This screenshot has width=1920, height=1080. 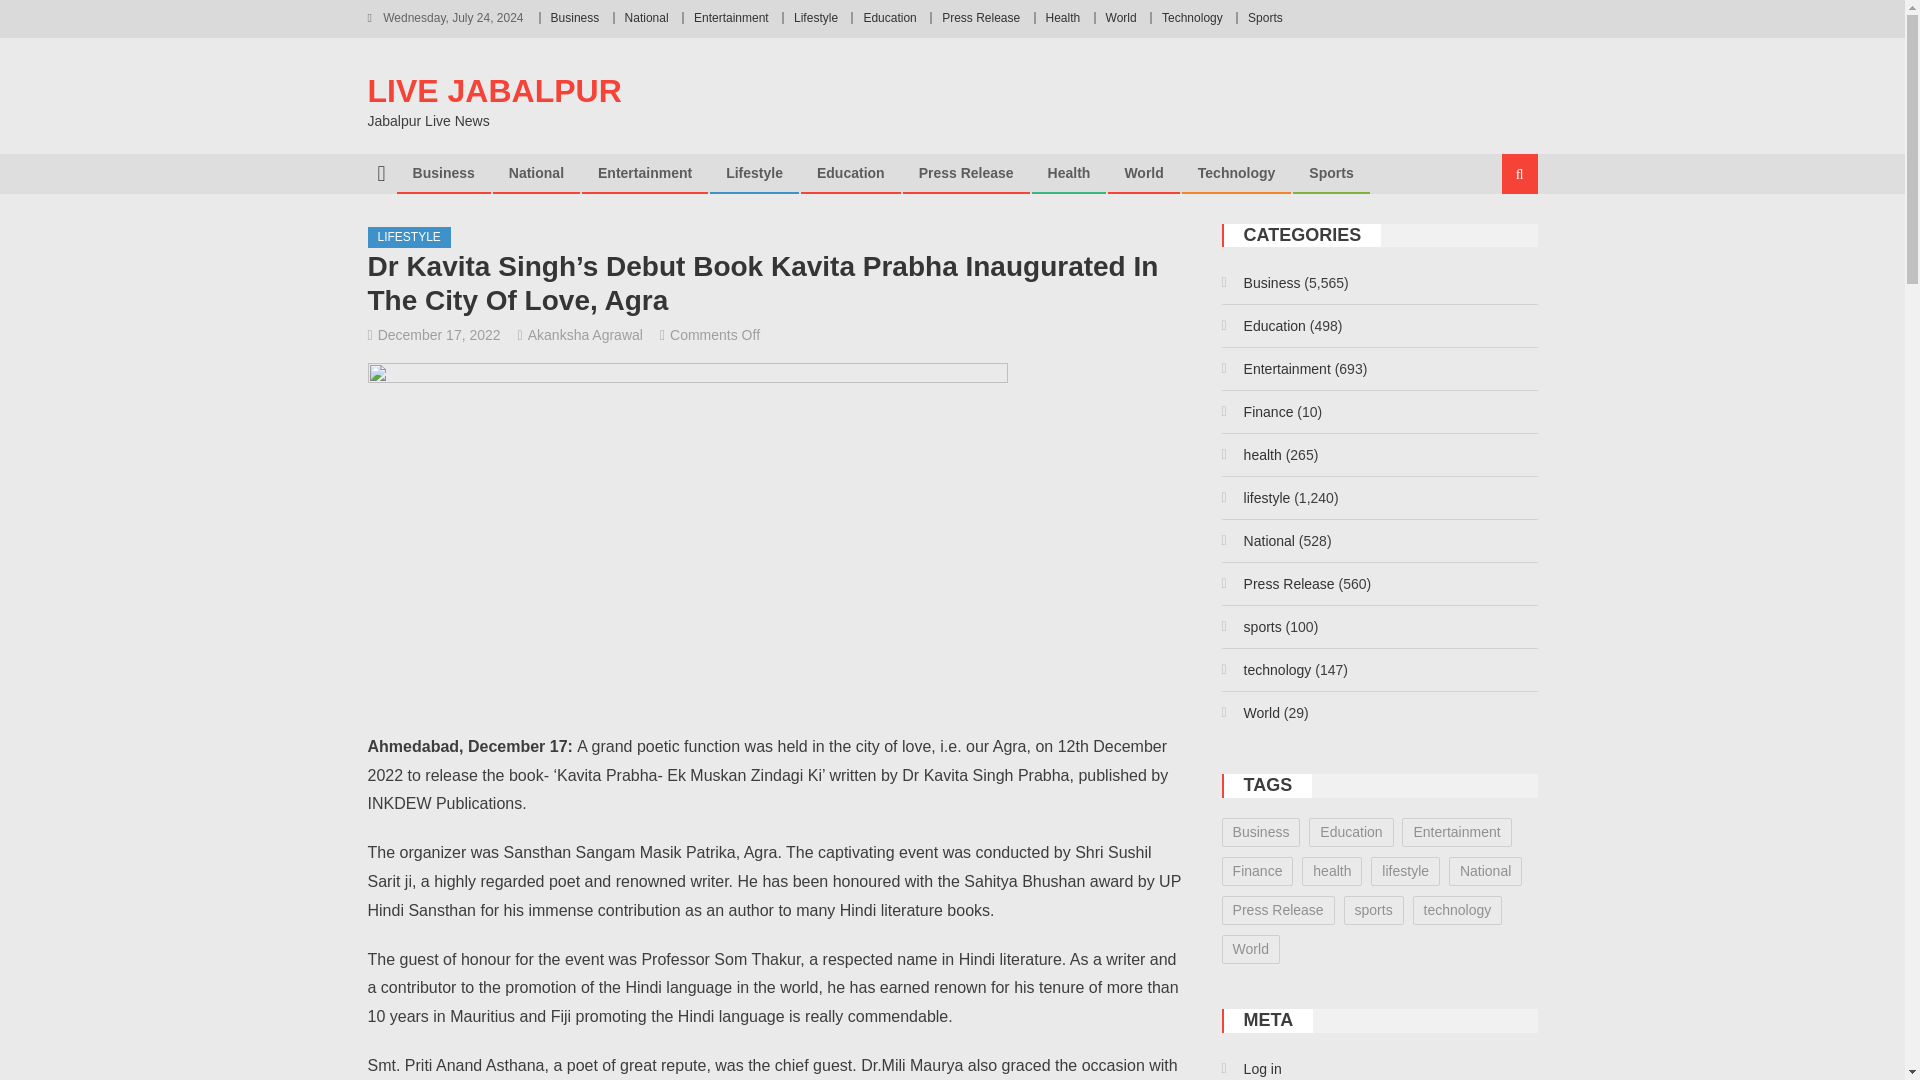 I want to click on National, so click(x=646, y=17).